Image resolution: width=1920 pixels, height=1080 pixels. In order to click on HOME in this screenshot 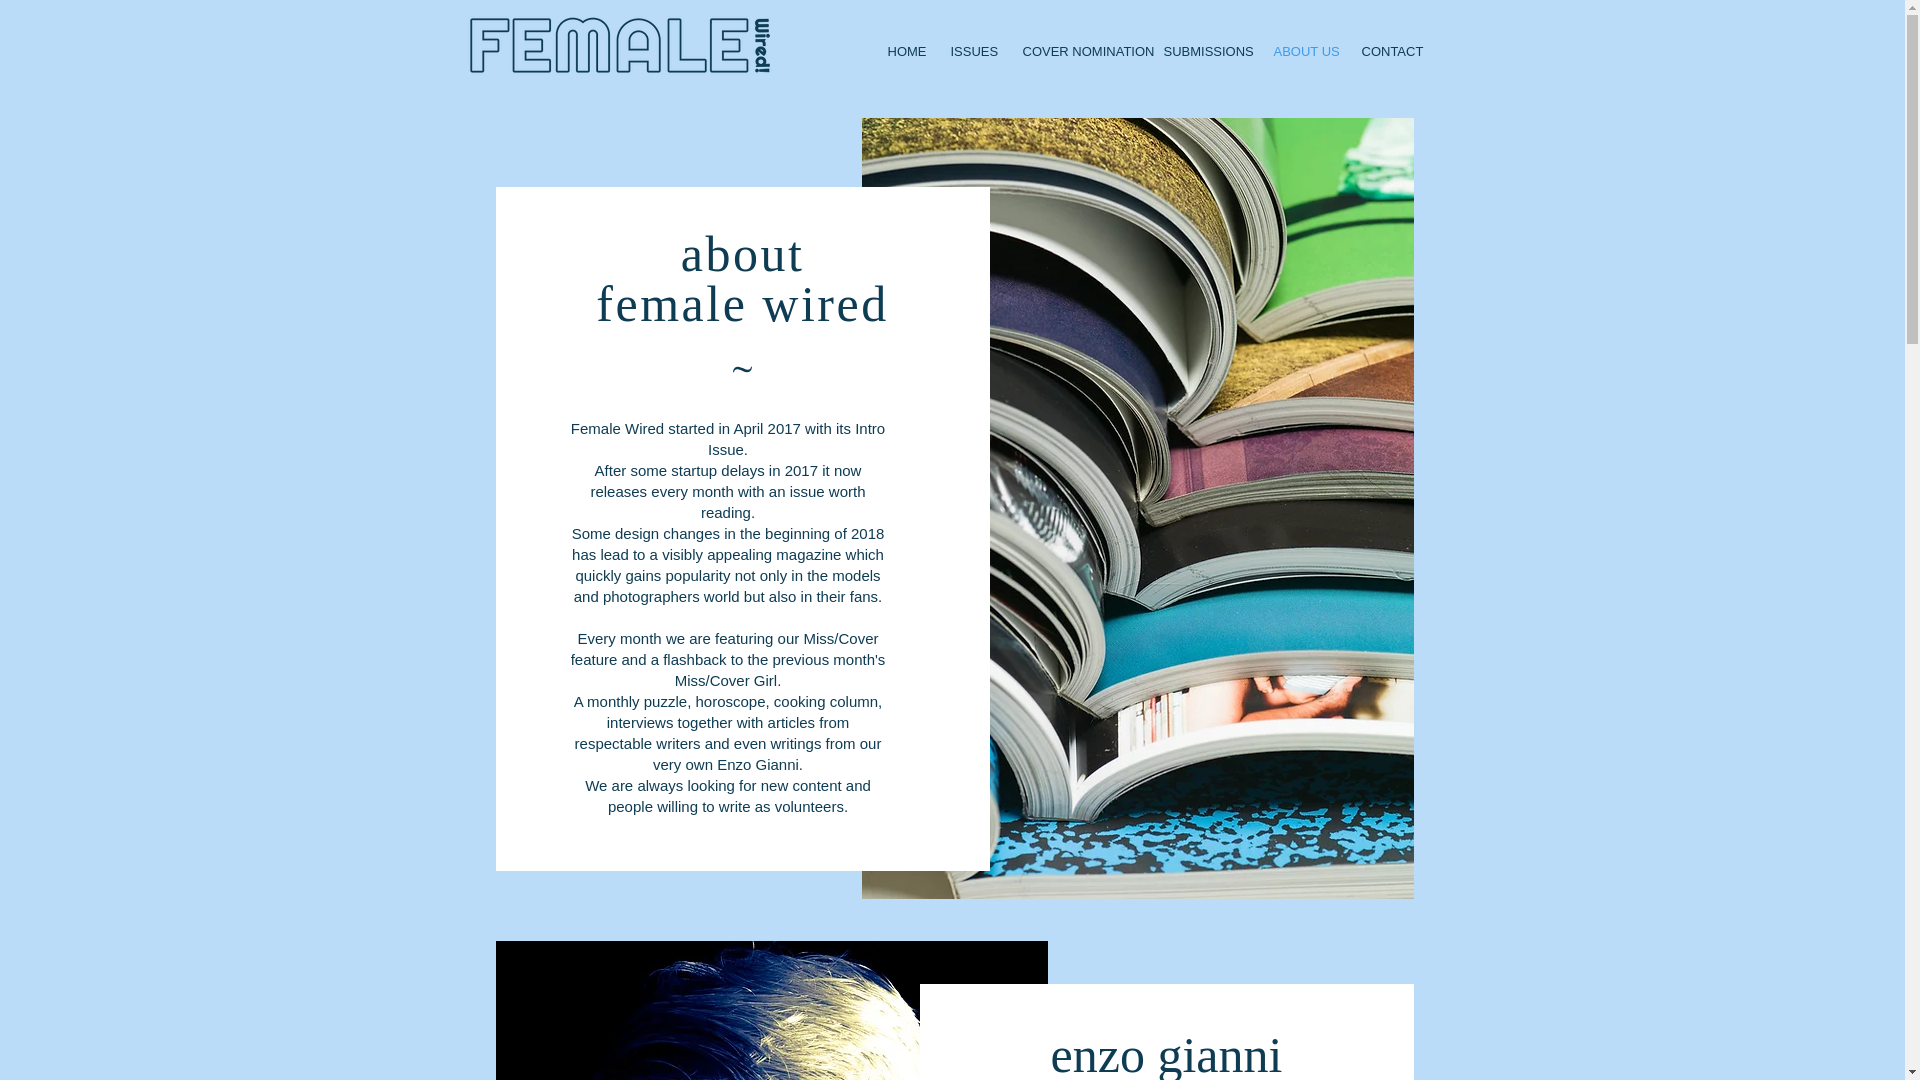, I will do `click(903, 52)`.